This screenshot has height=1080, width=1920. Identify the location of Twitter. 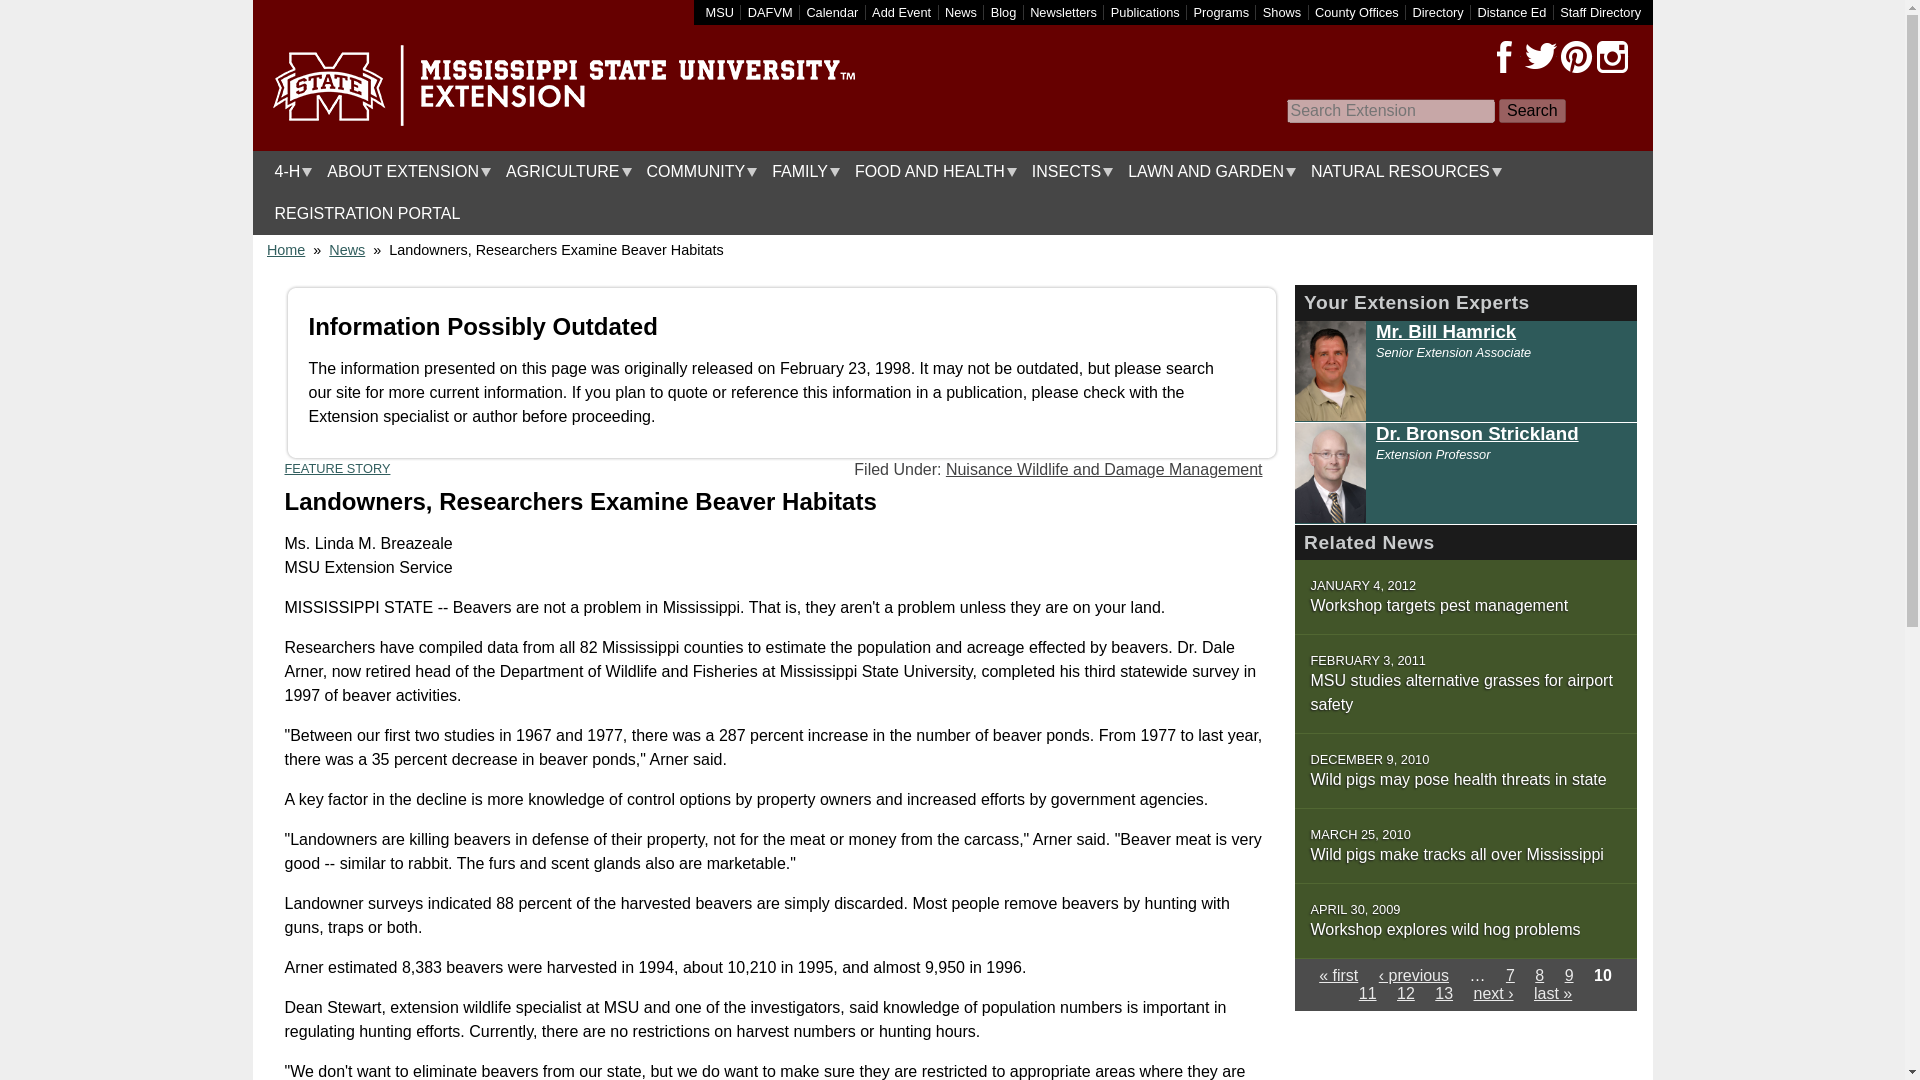
(1540, 57).